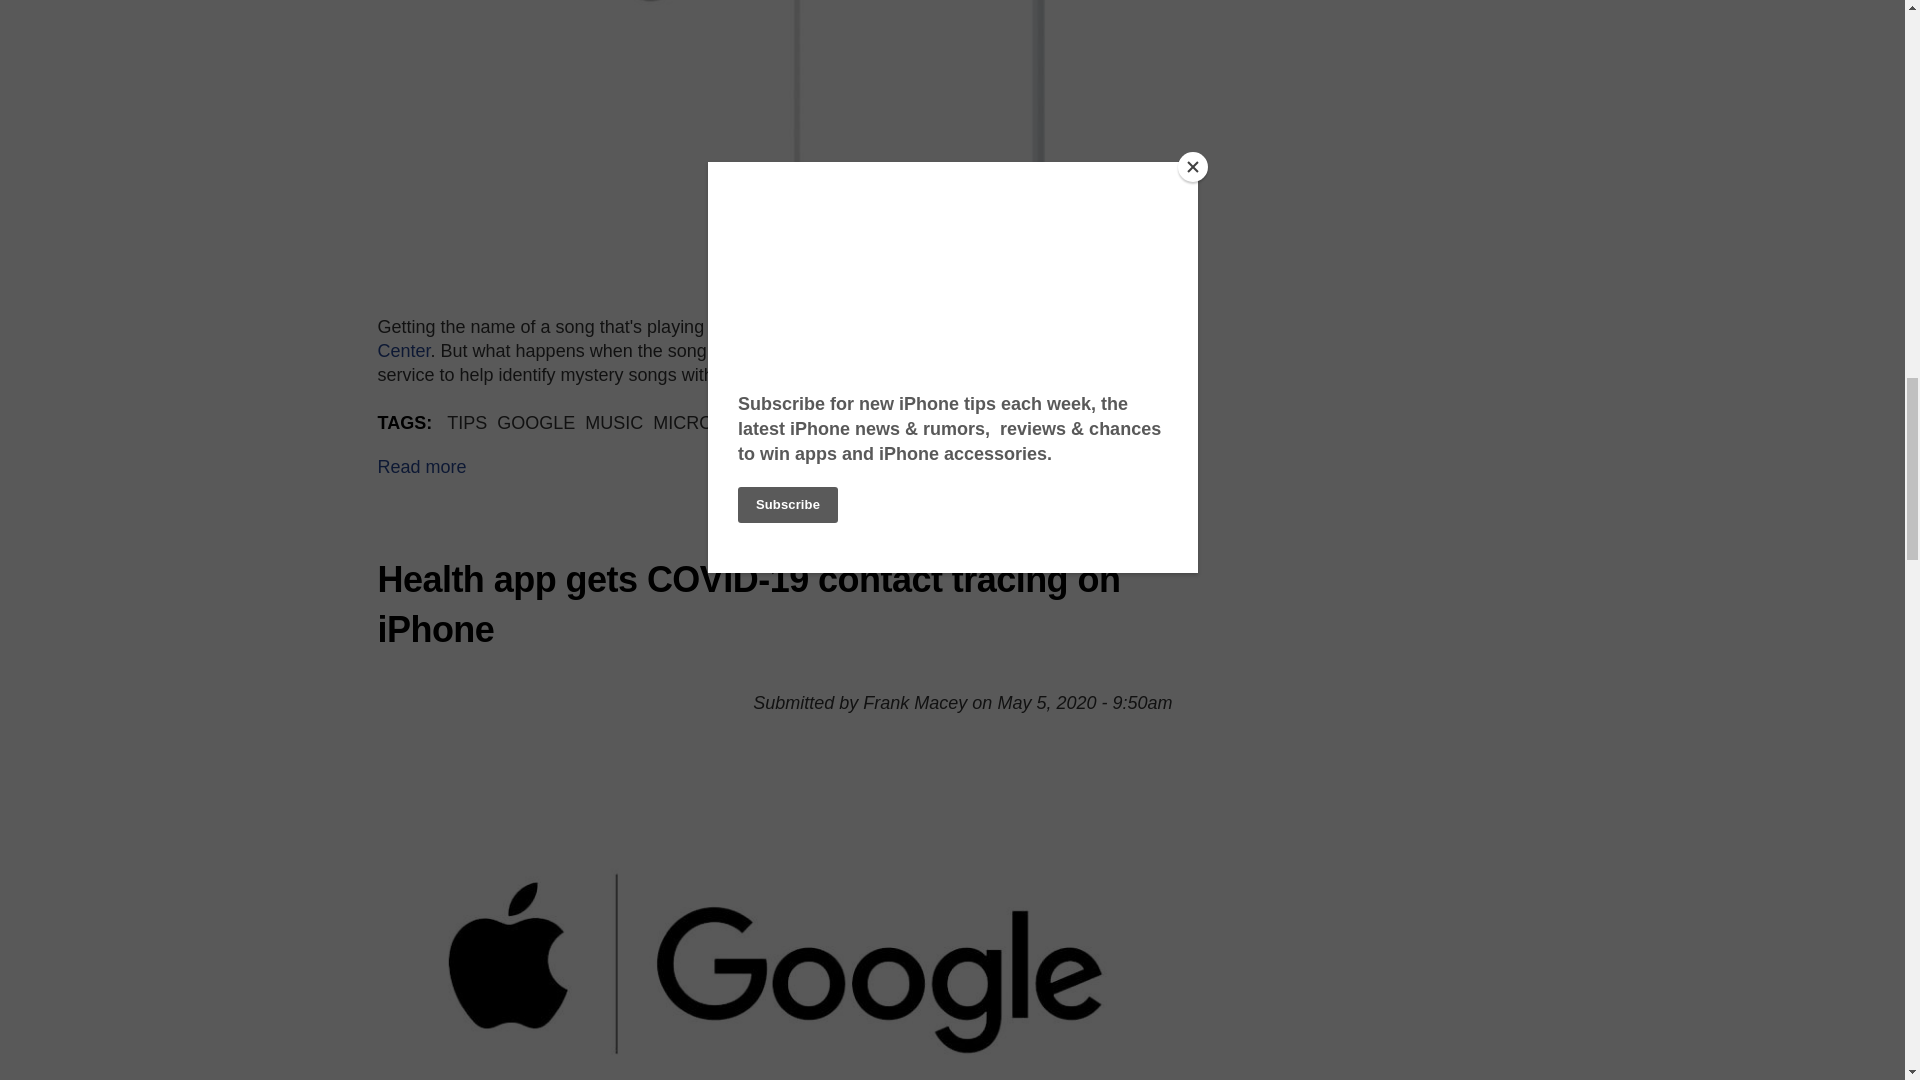 Image resolution: width=1920 pixels, height=1080 pixels. I want to click on MICROPHONE, so click(714, 422).